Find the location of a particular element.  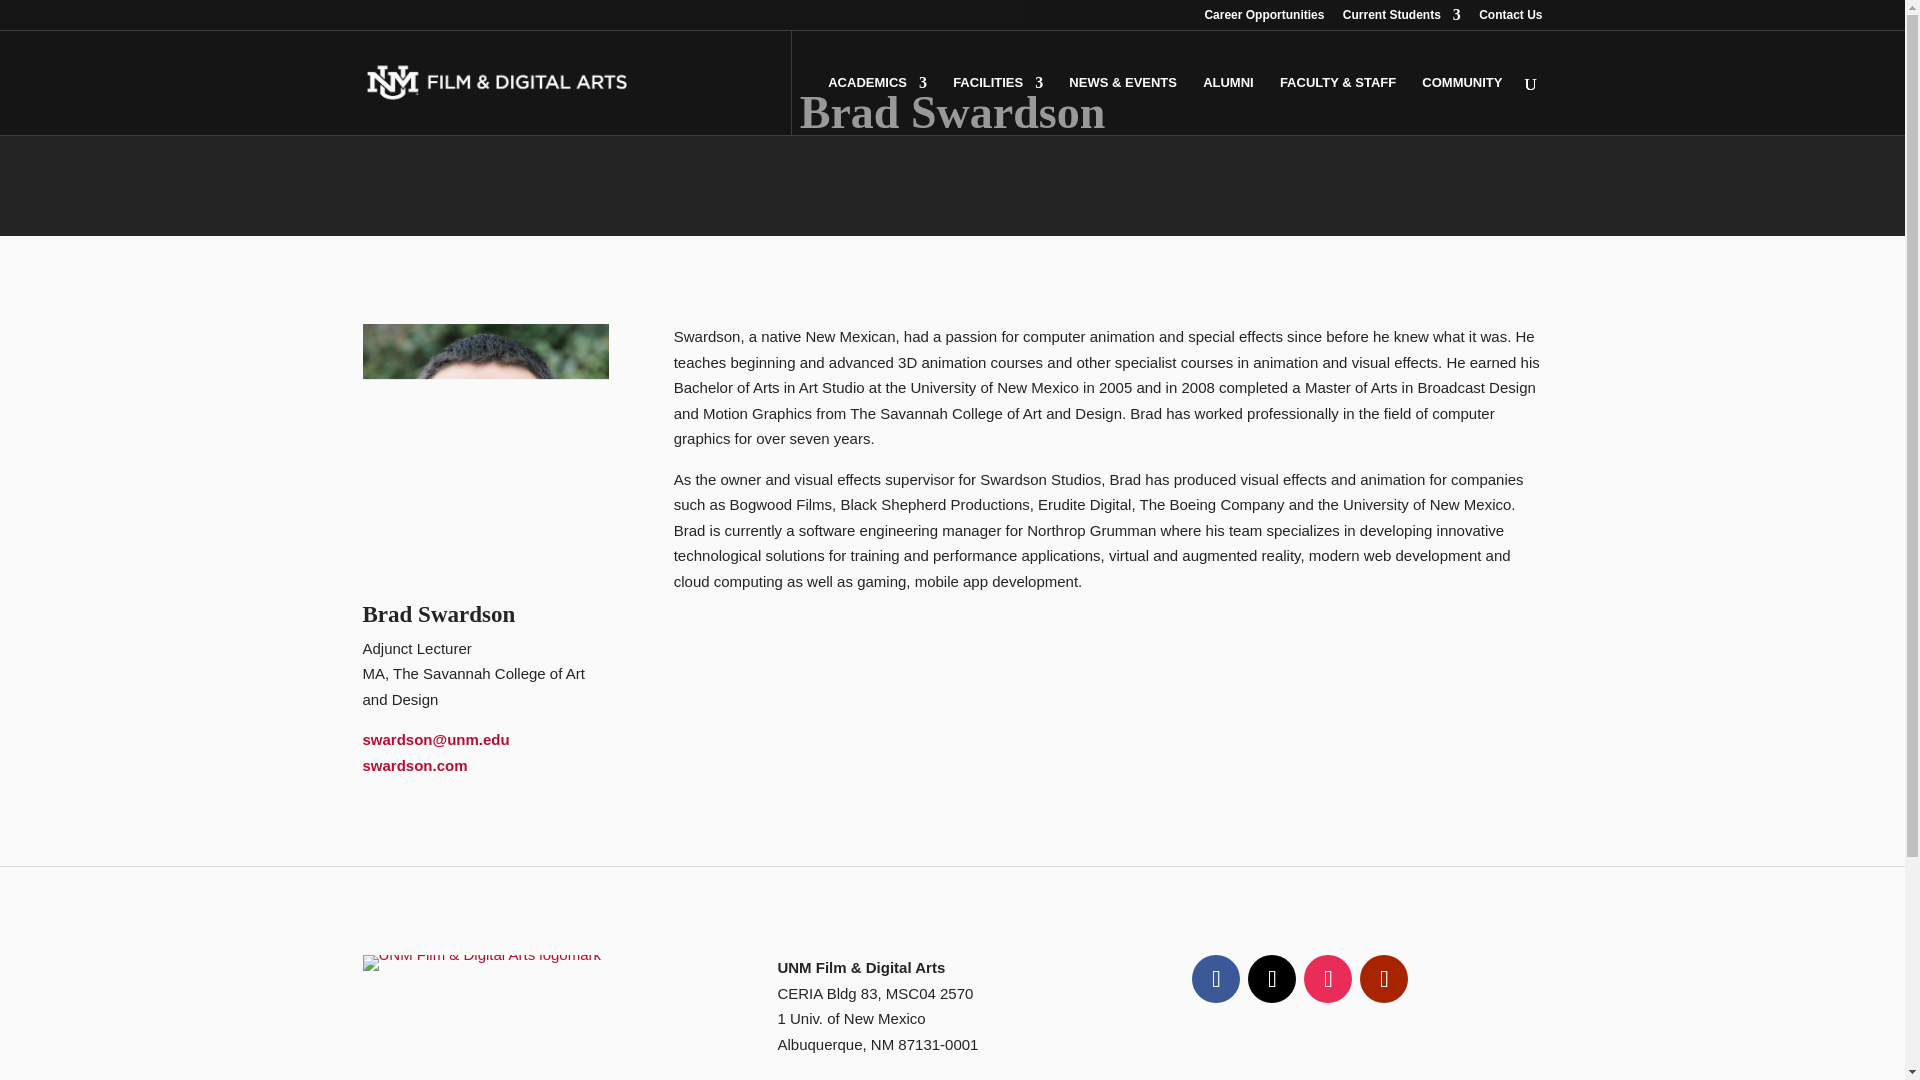

ACADEMICS is located at coordinates (877, 105).